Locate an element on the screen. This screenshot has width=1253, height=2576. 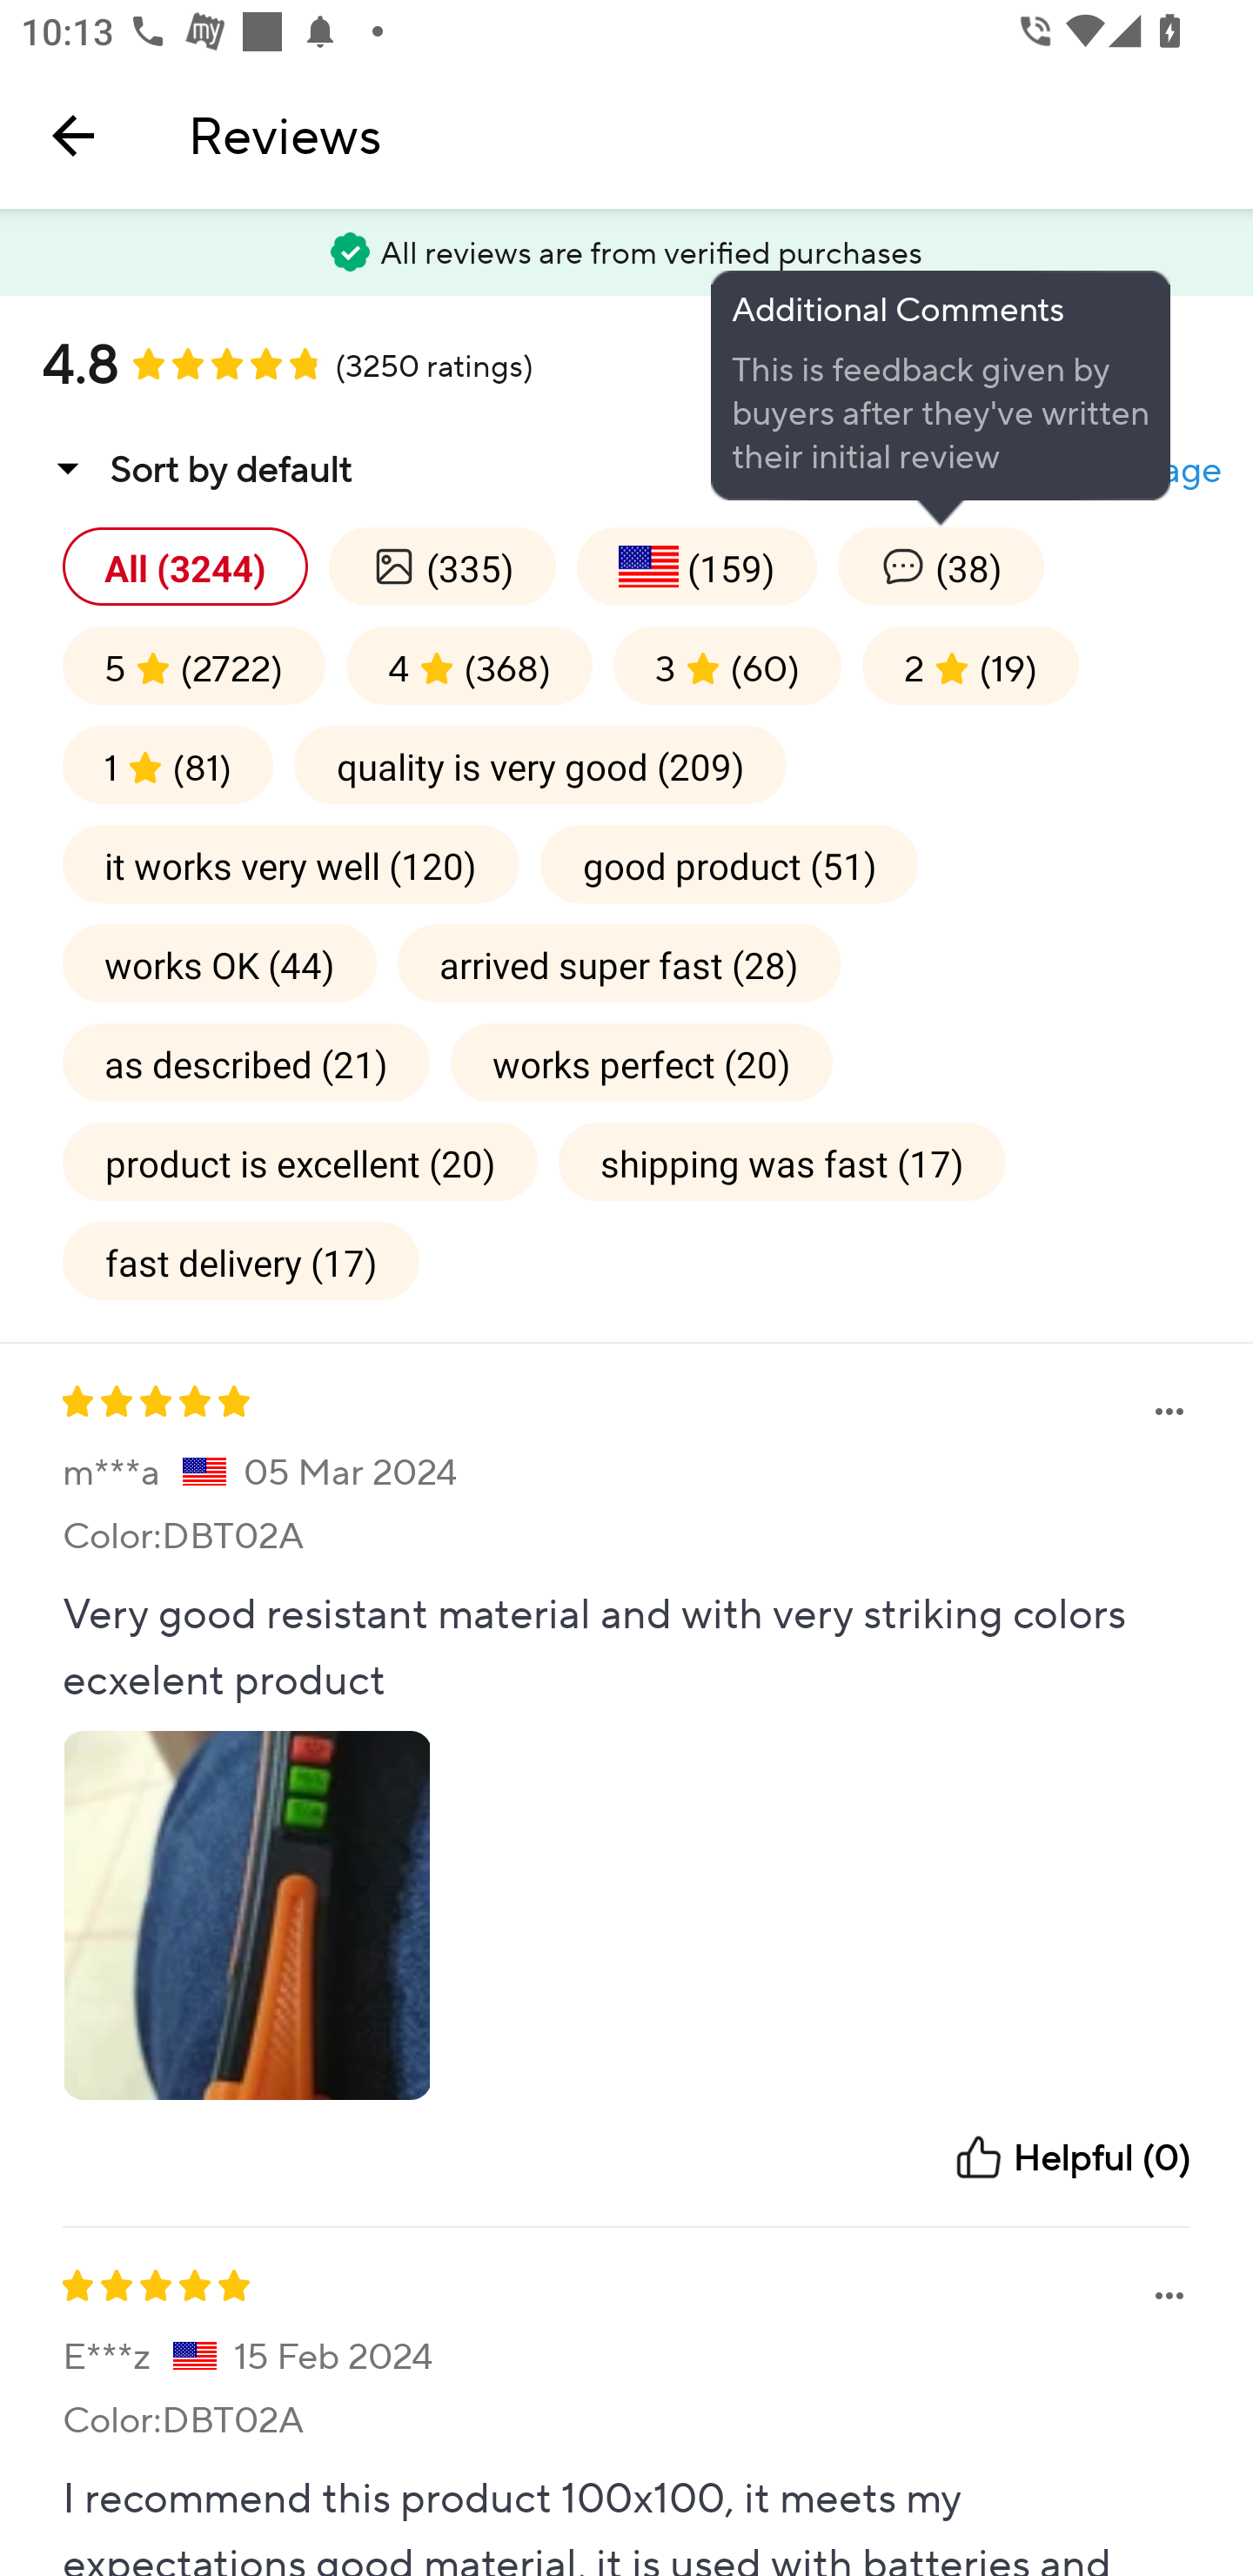
as described (21) is located at coordinates (245, 1062).